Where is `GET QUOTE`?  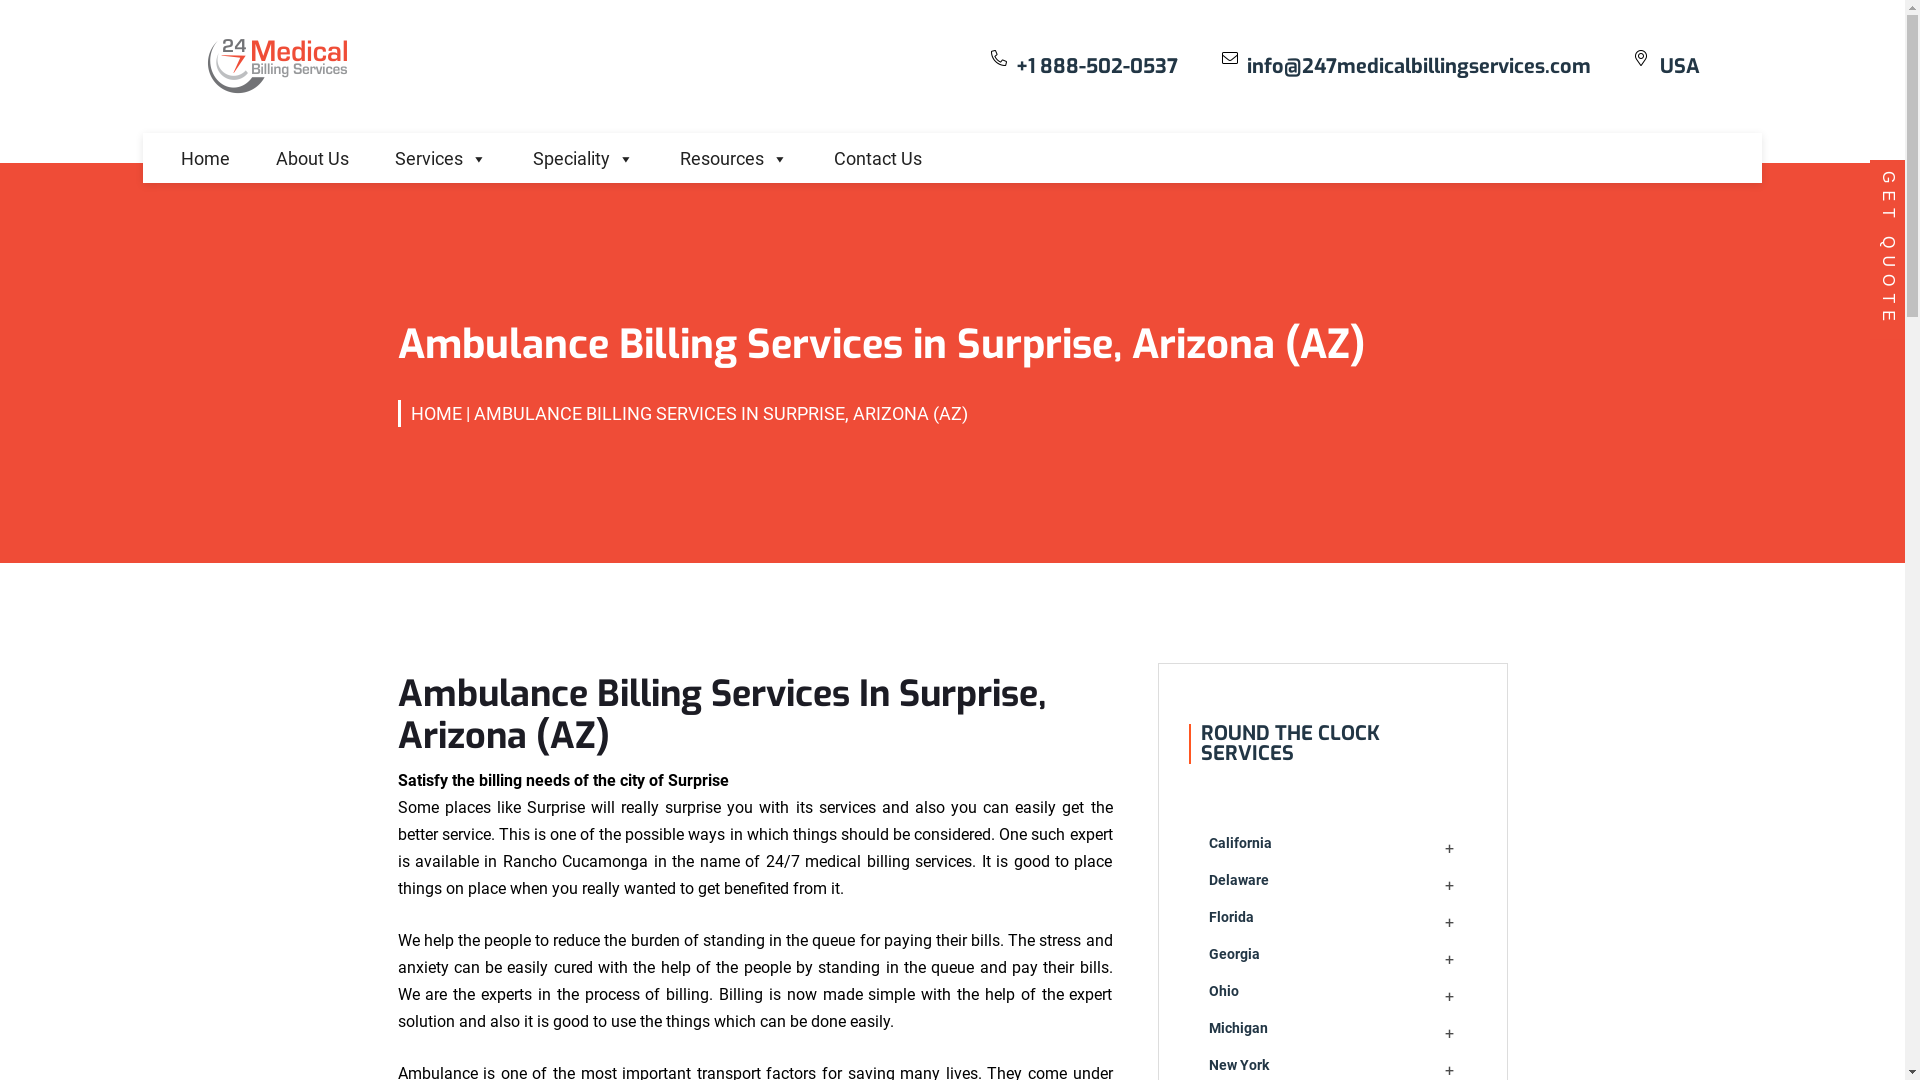 GET QUOTE is located at coordinates (1888, 250).